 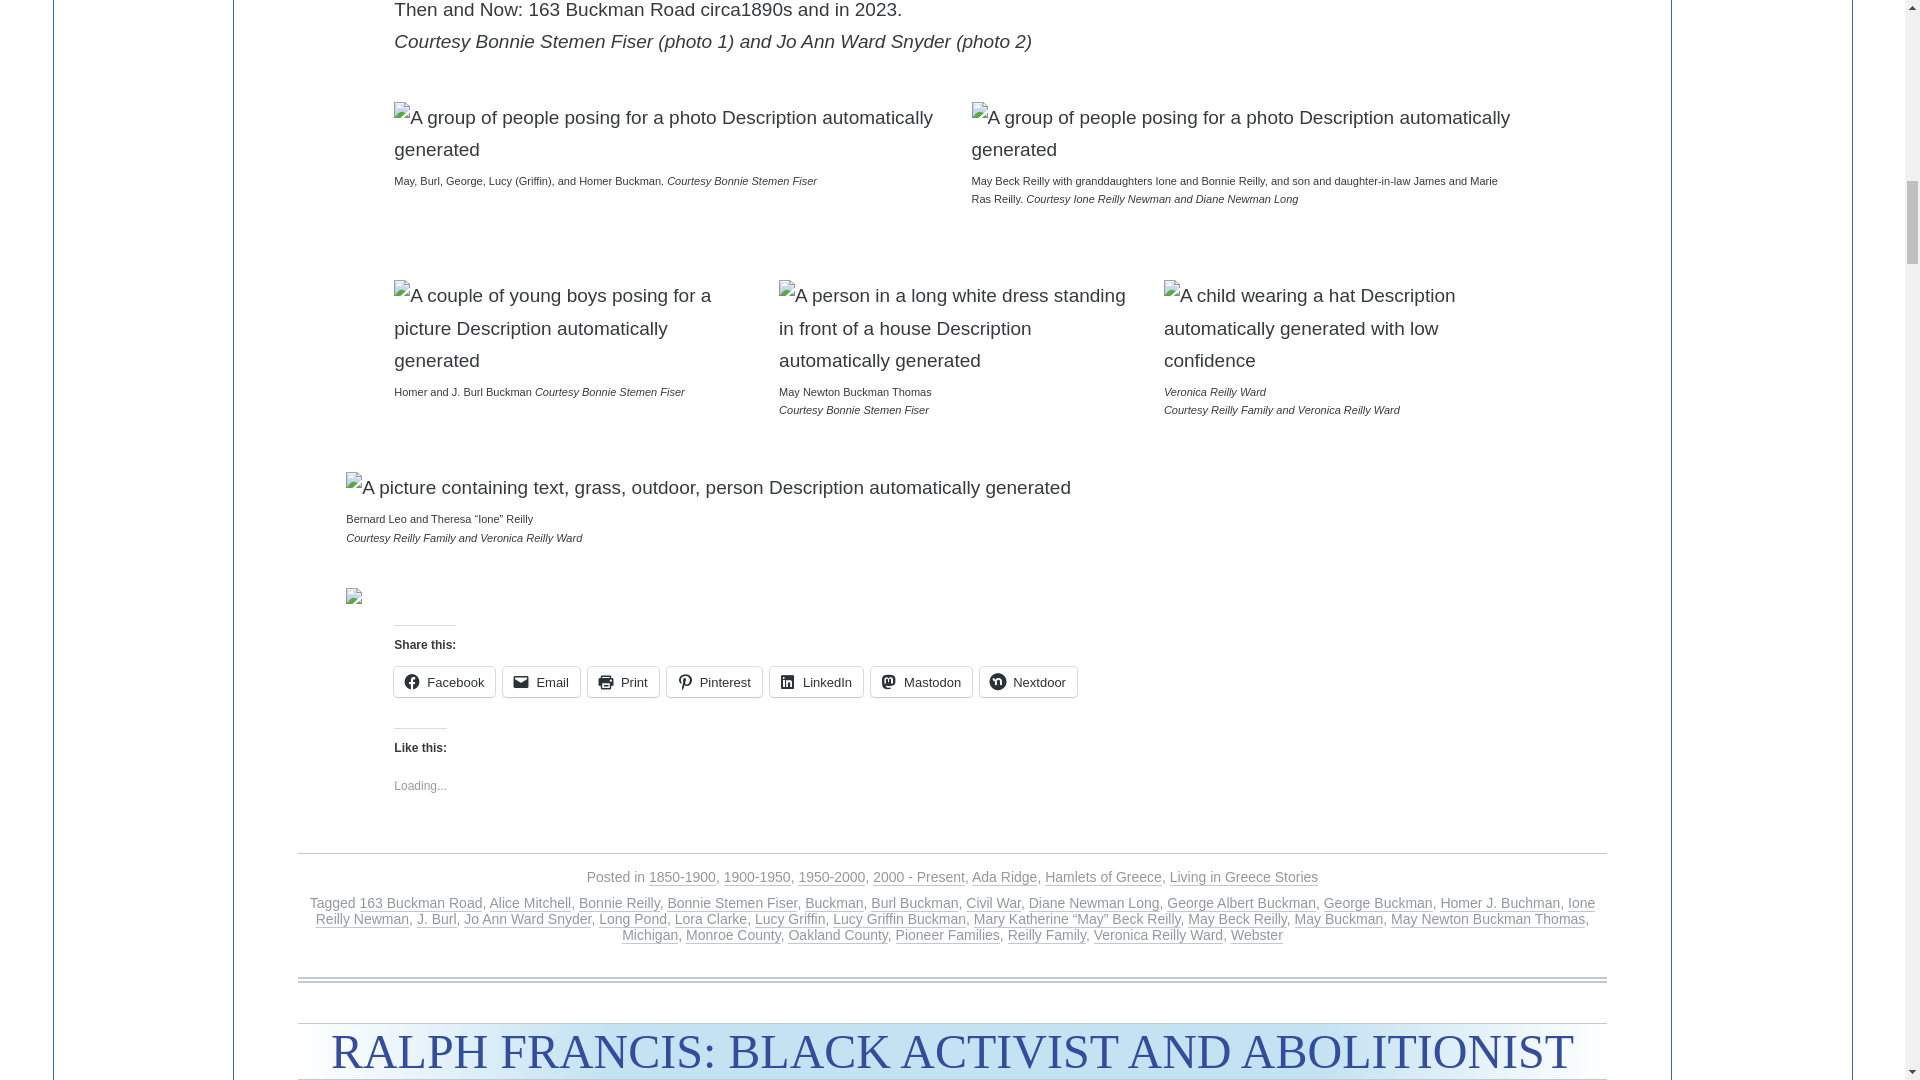 I want to click on Click to share on Nextdoor, so click(x=1028, y=682).